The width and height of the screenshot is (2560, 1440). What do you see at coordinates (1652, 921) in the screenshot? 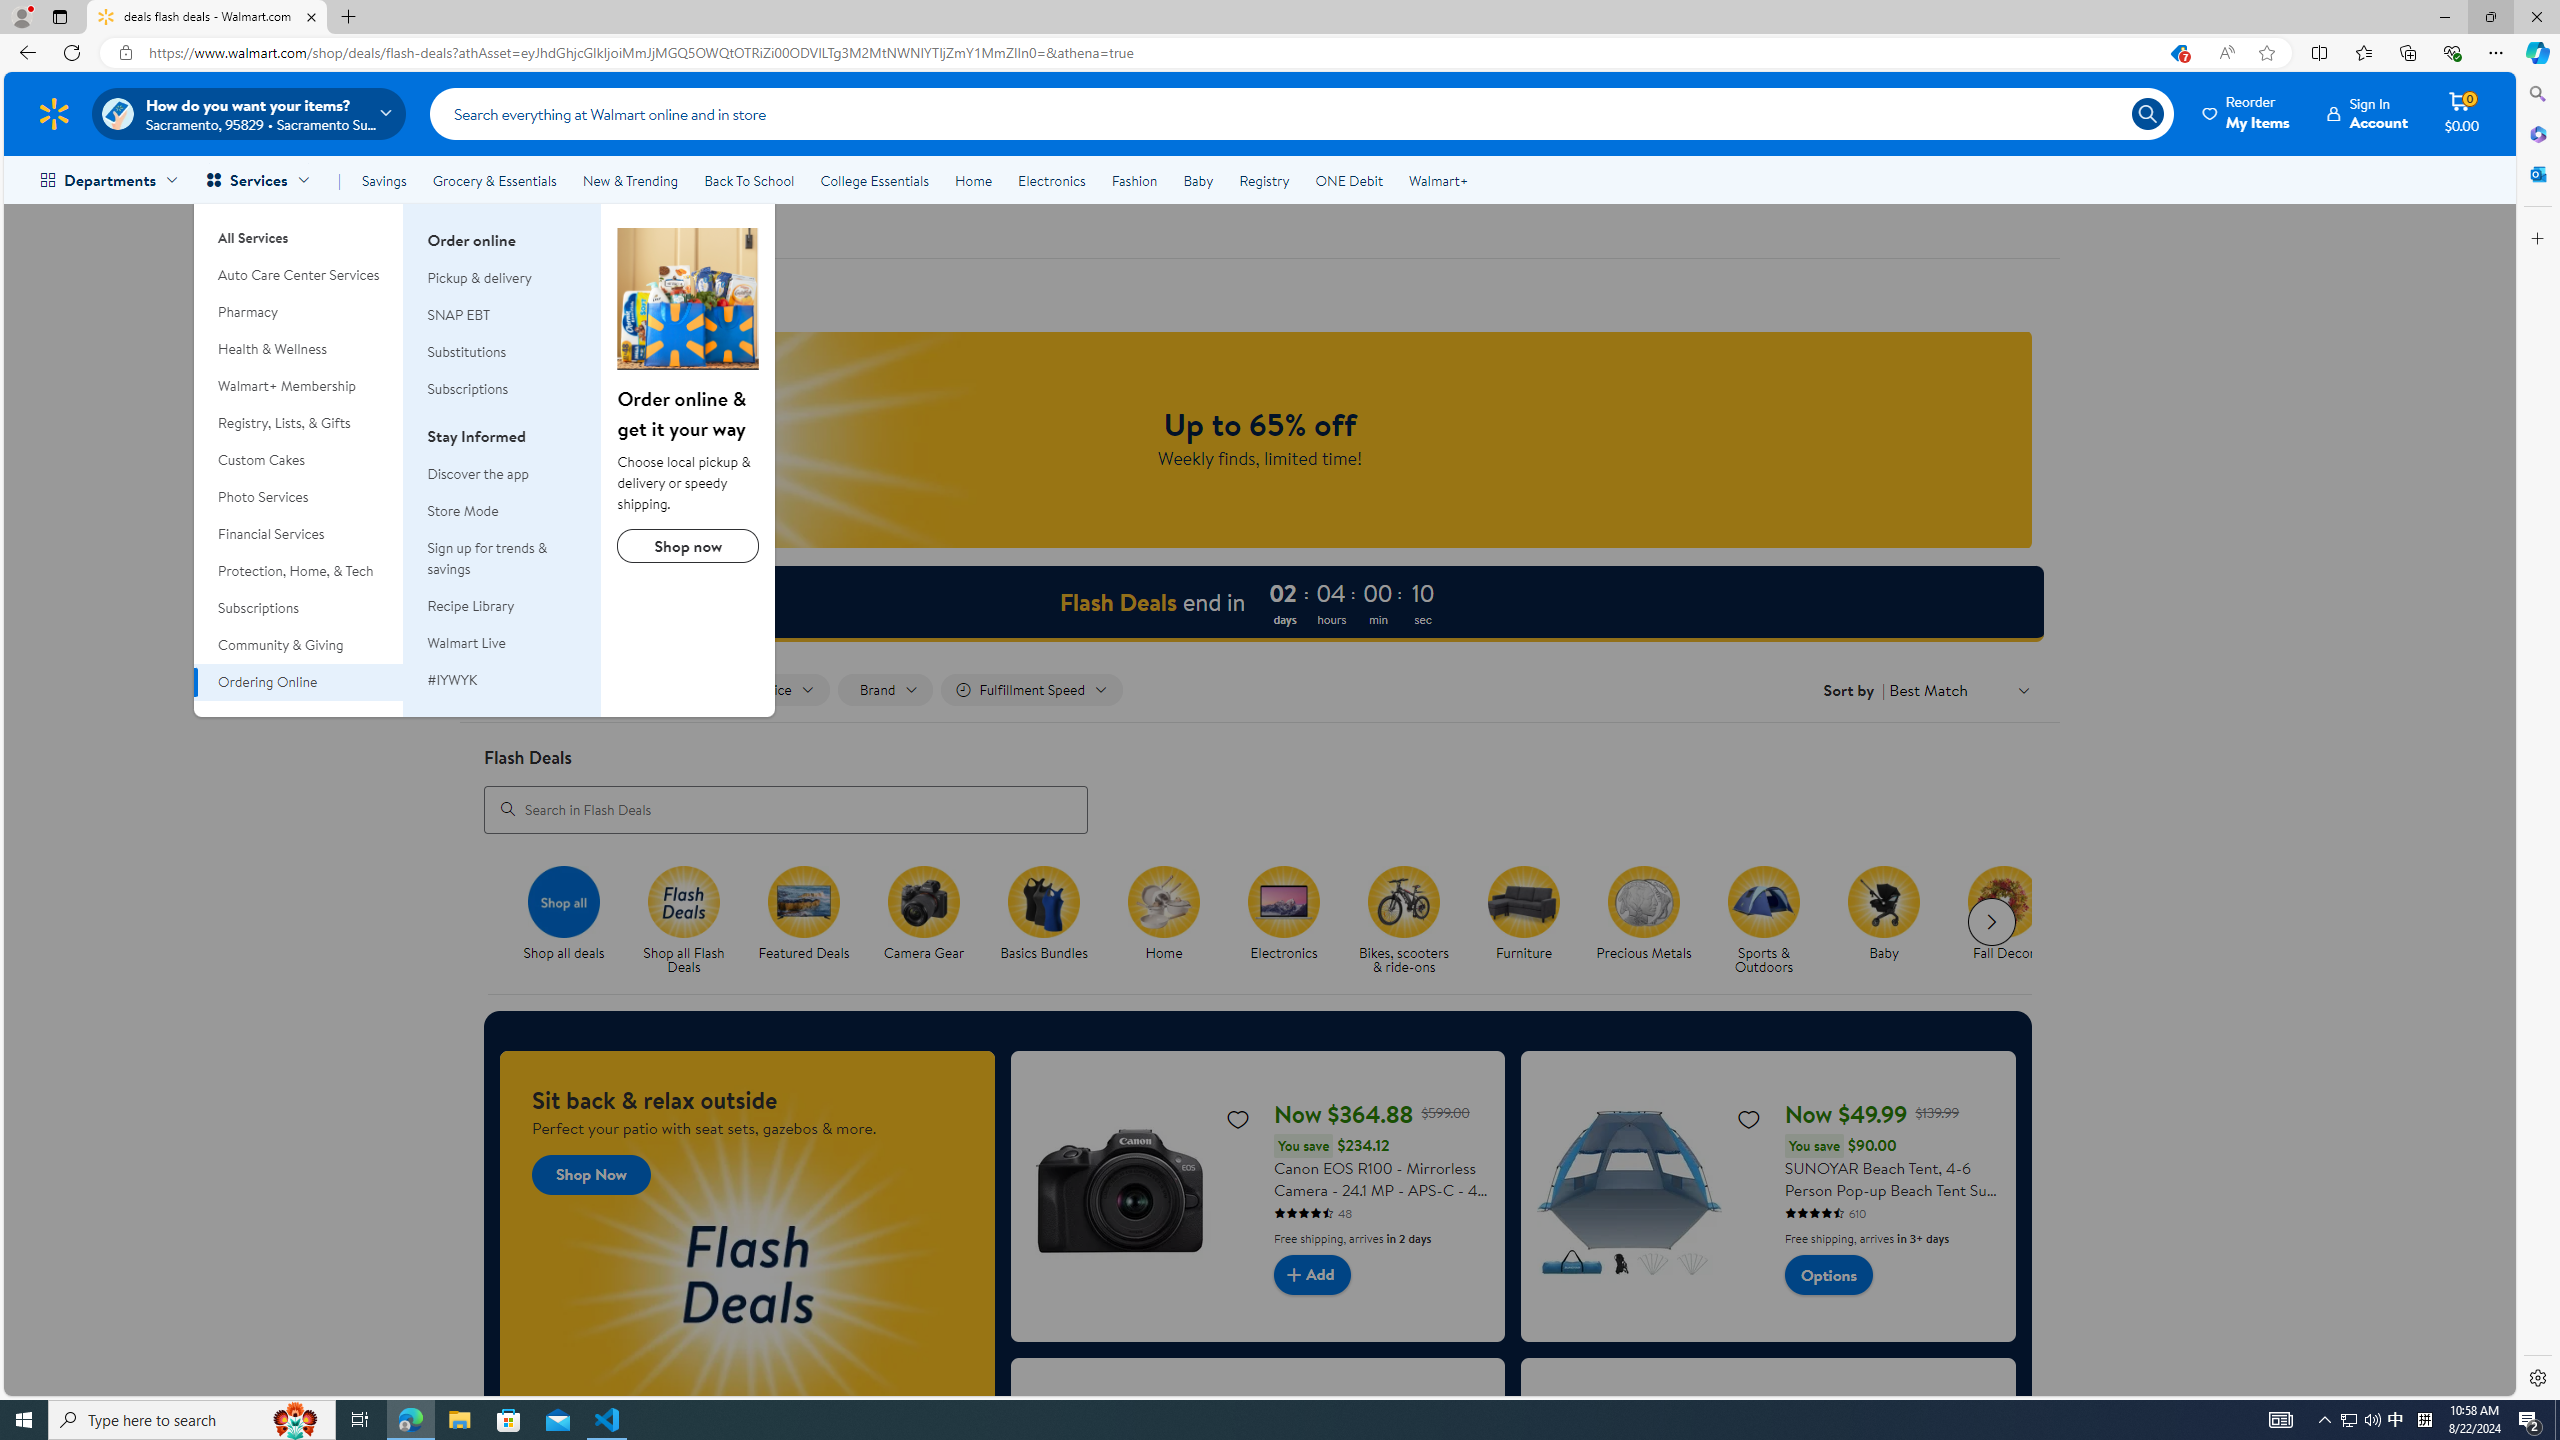
I see `Precious Metals` at bounding box center [1652, 921].